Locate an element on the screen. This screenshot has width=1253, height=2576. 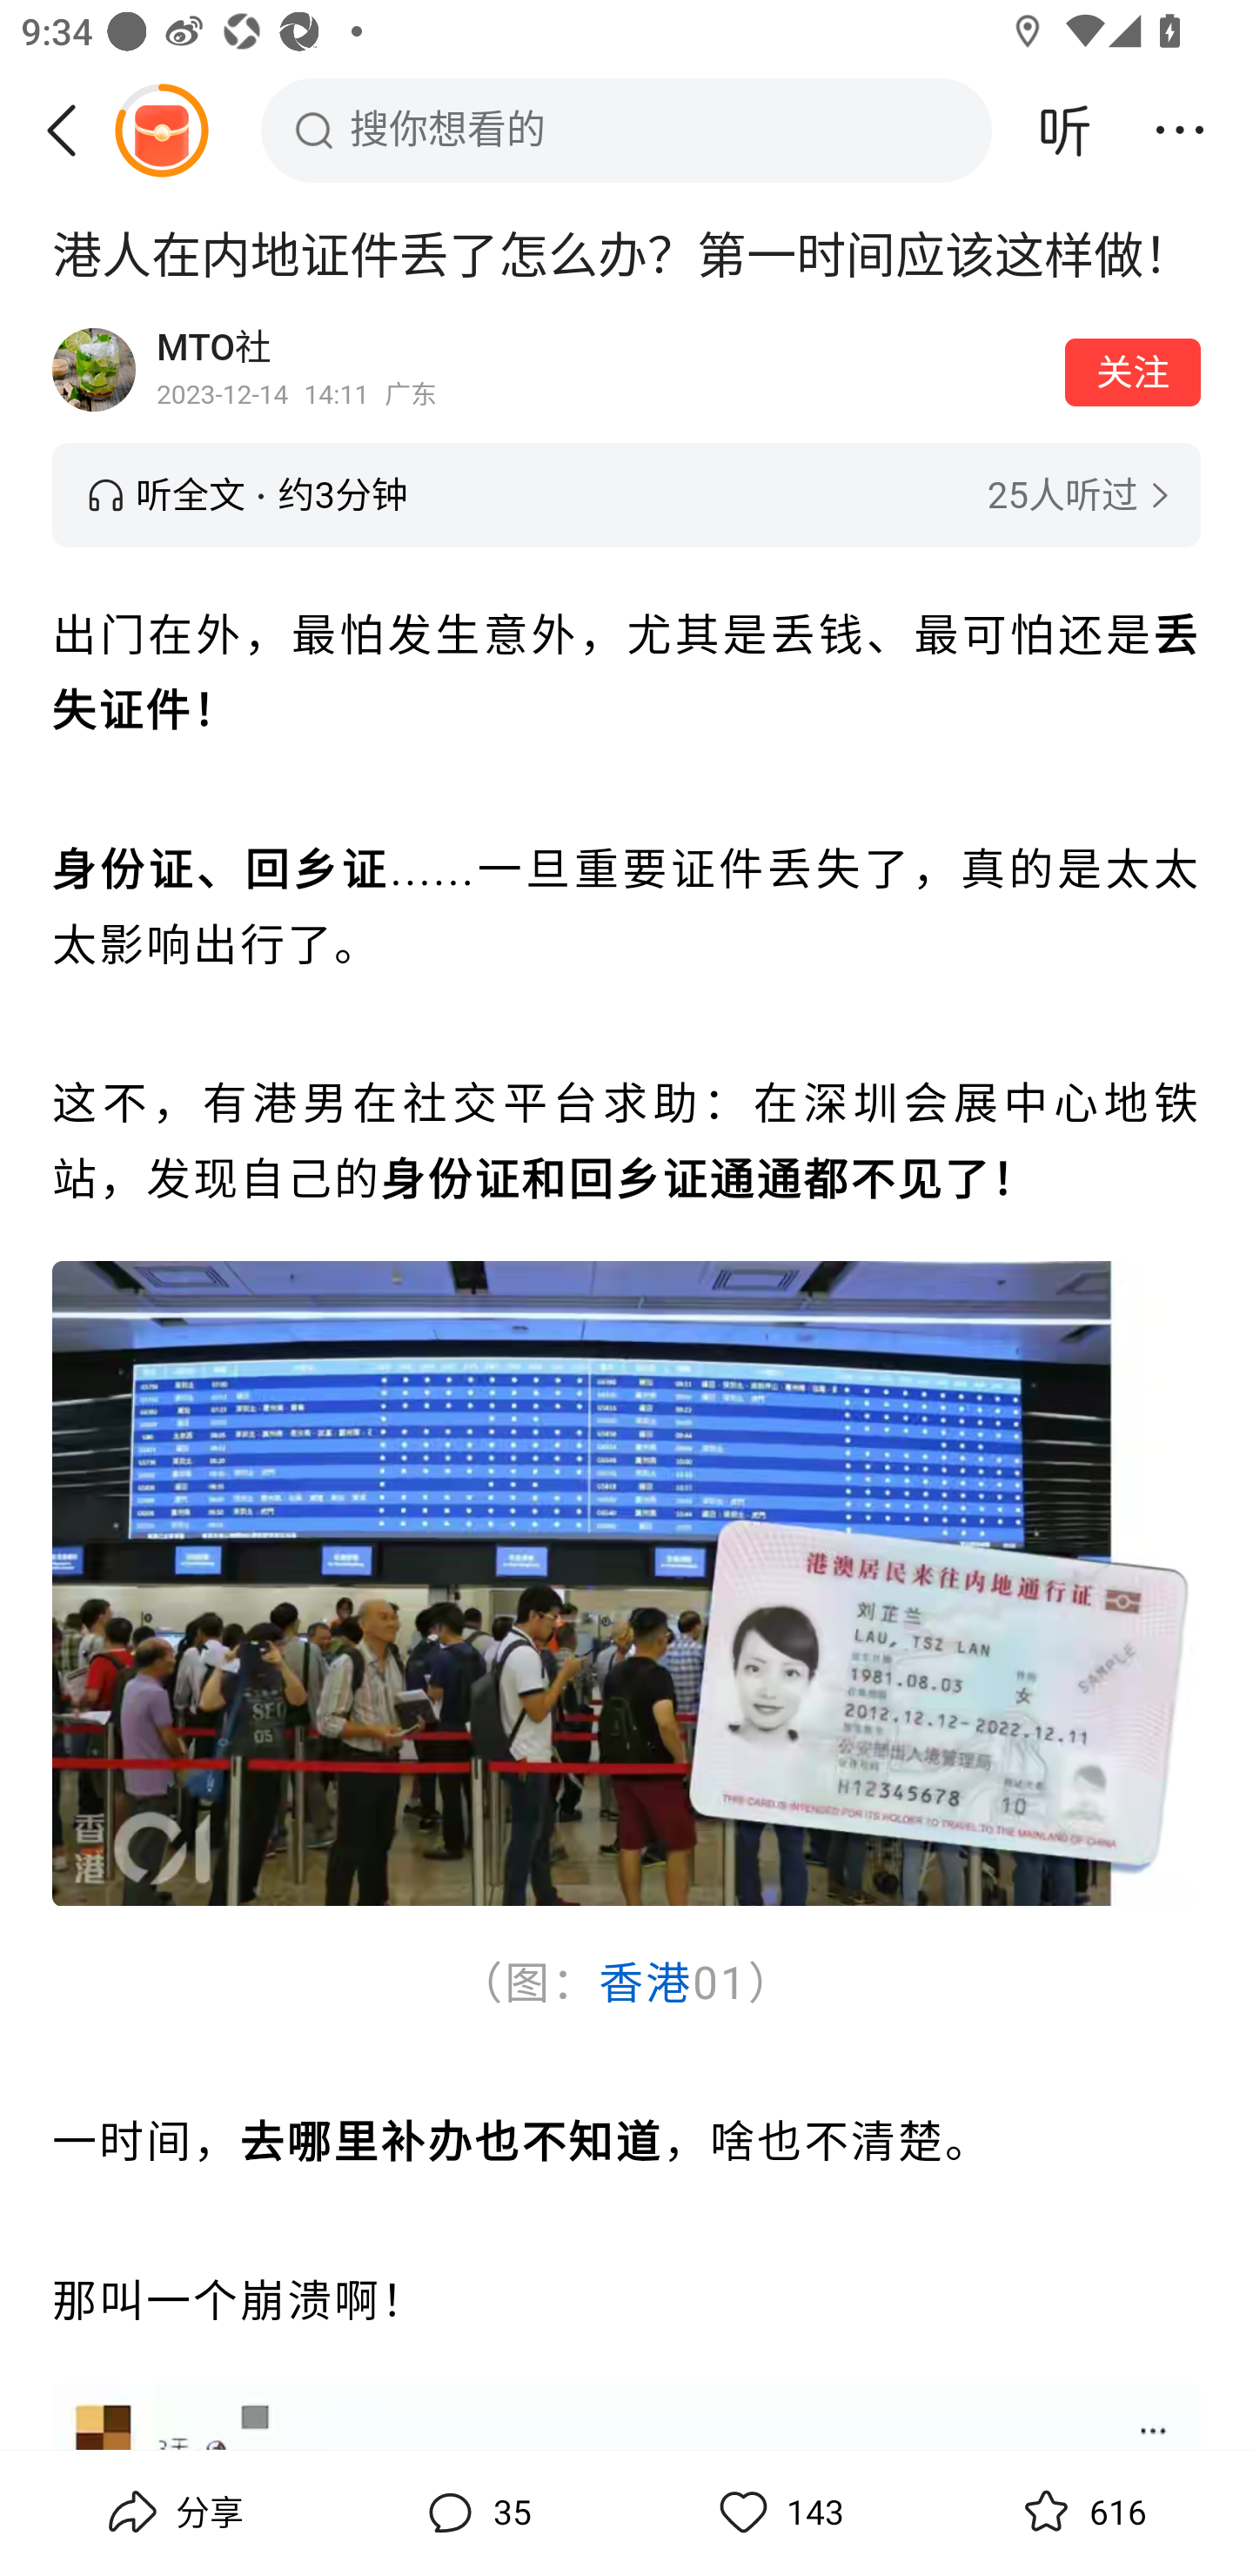
图片，点击识别内容 is located at coordinates (626, 1582).